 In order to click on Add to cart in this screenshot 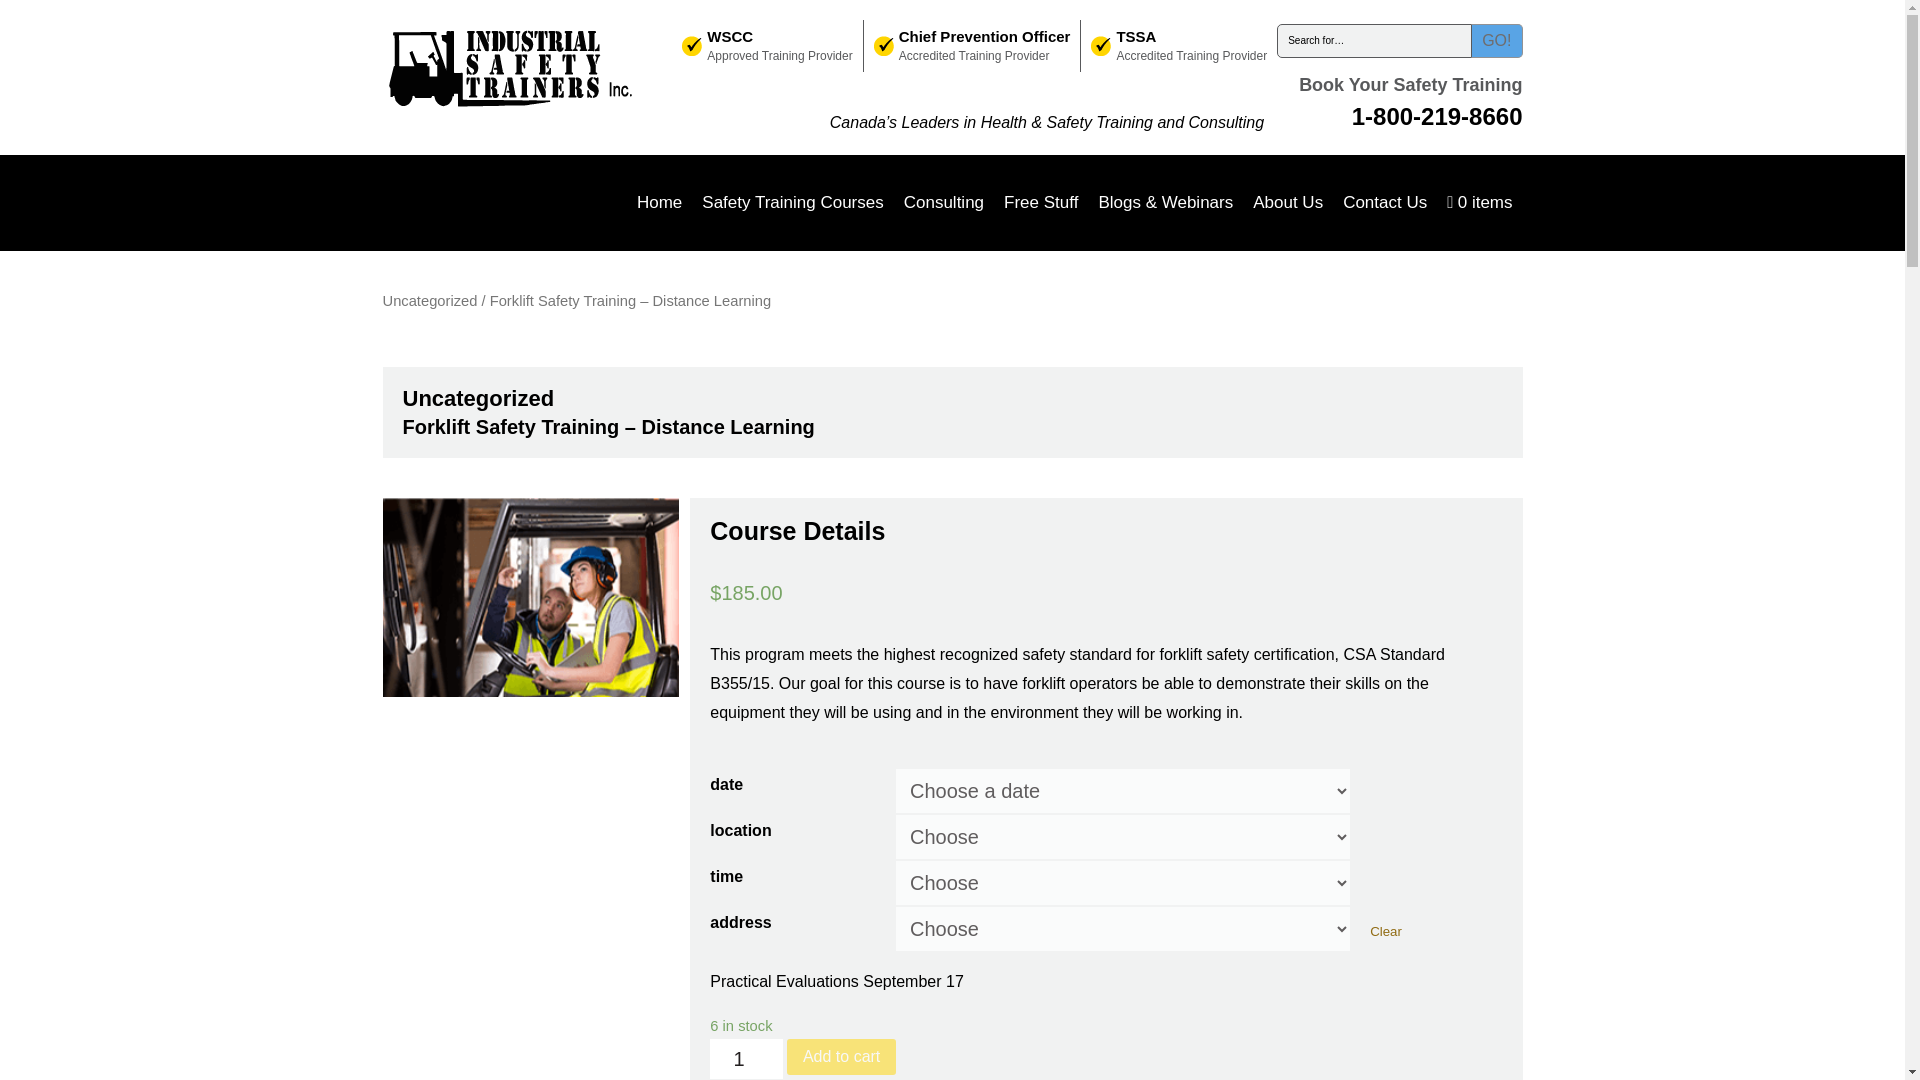, I will do `click(842, 1056)`.